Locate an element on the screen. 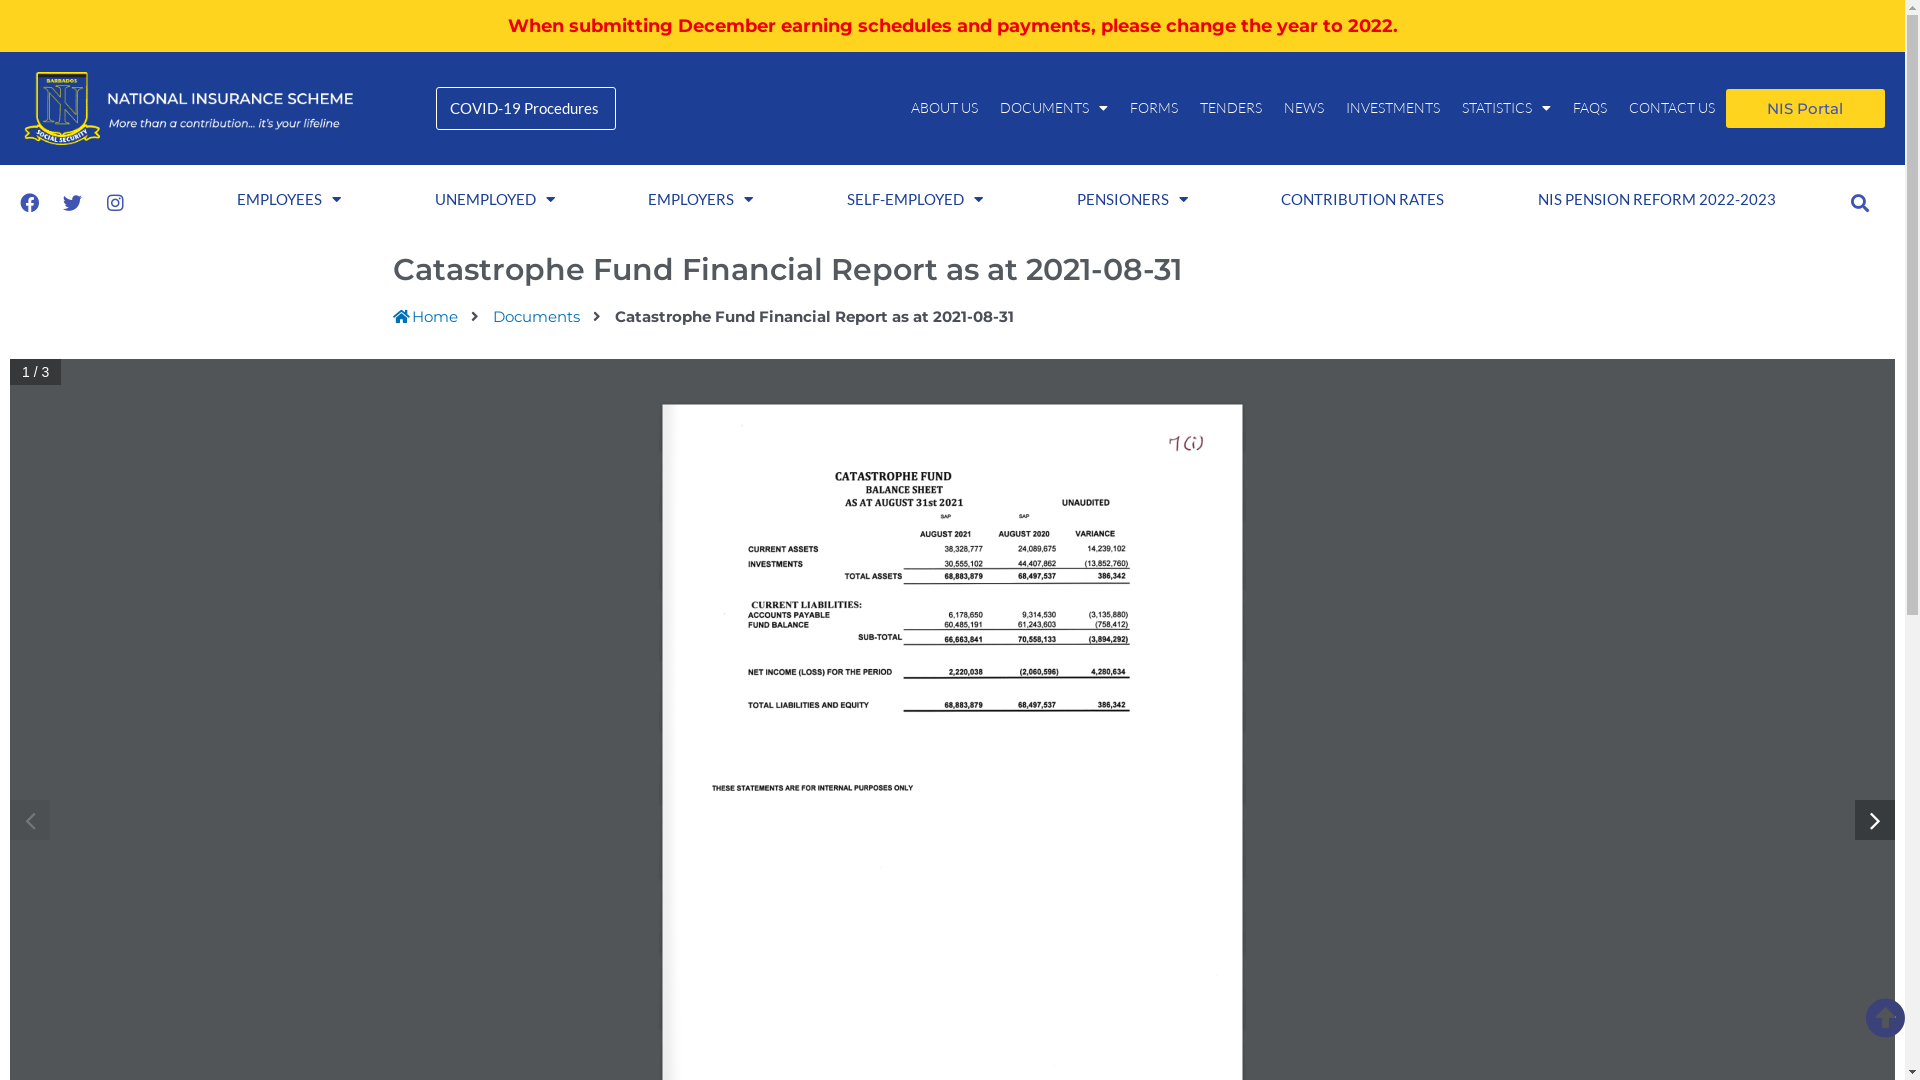 The height and width of the screenshot is (1080, 1920). FAQS is located at coordinates (1590, 108).